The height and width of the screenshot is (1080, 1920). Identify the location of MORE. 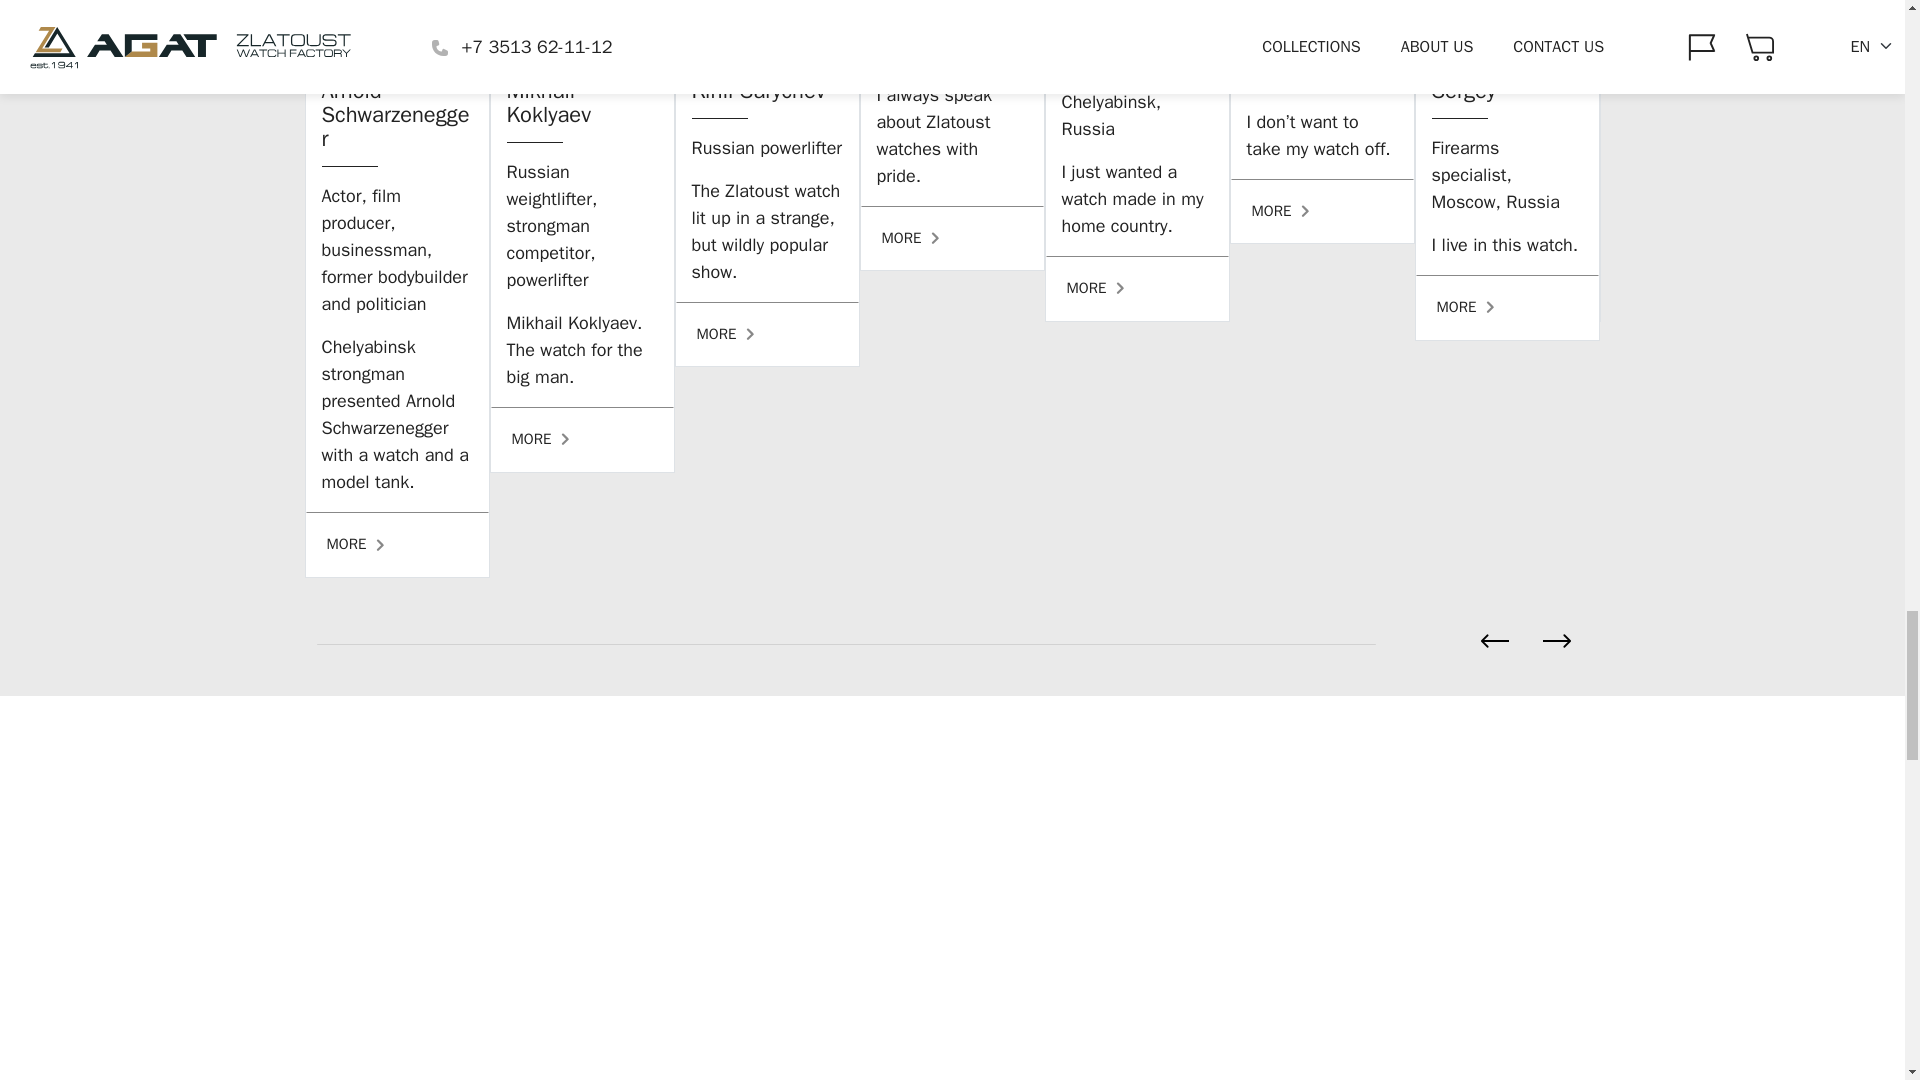
(951, 238).